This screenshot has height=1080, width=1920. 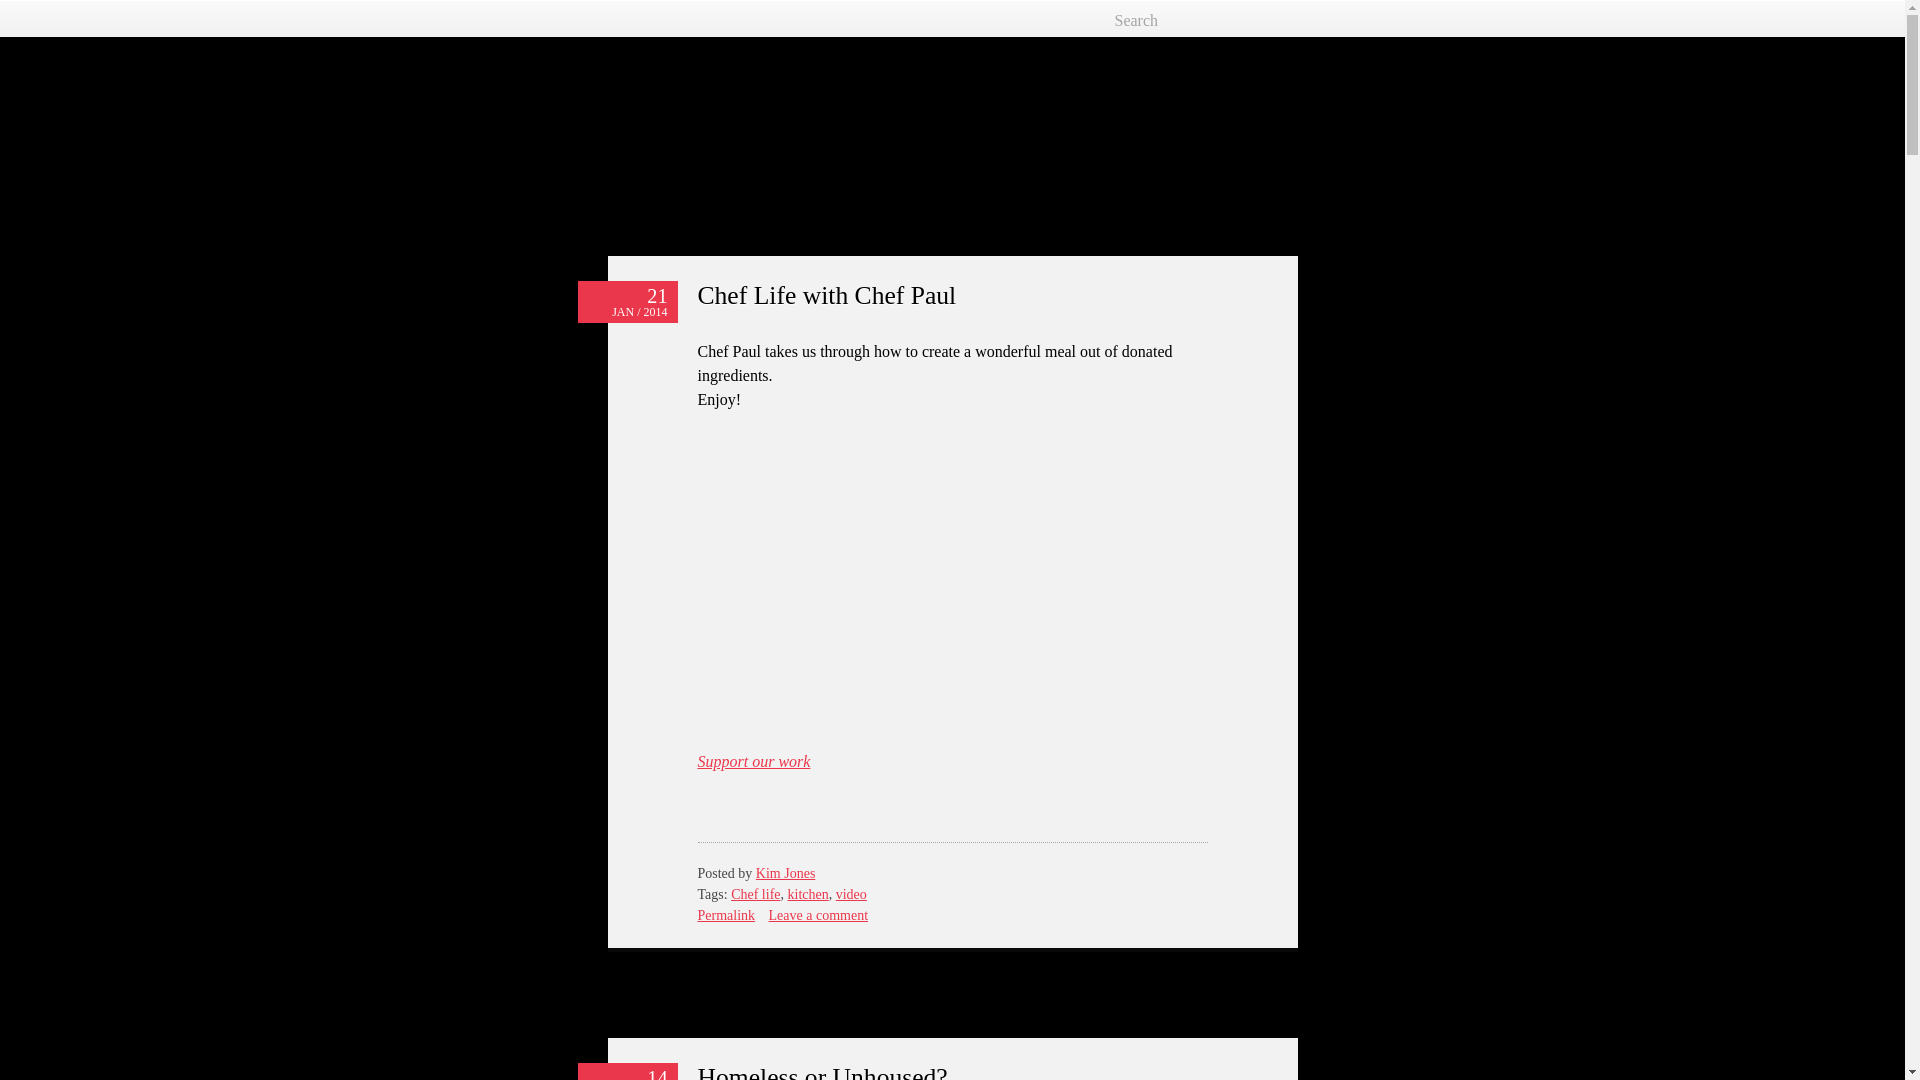 I want to click on Permalink, so click(x=727, y=916).